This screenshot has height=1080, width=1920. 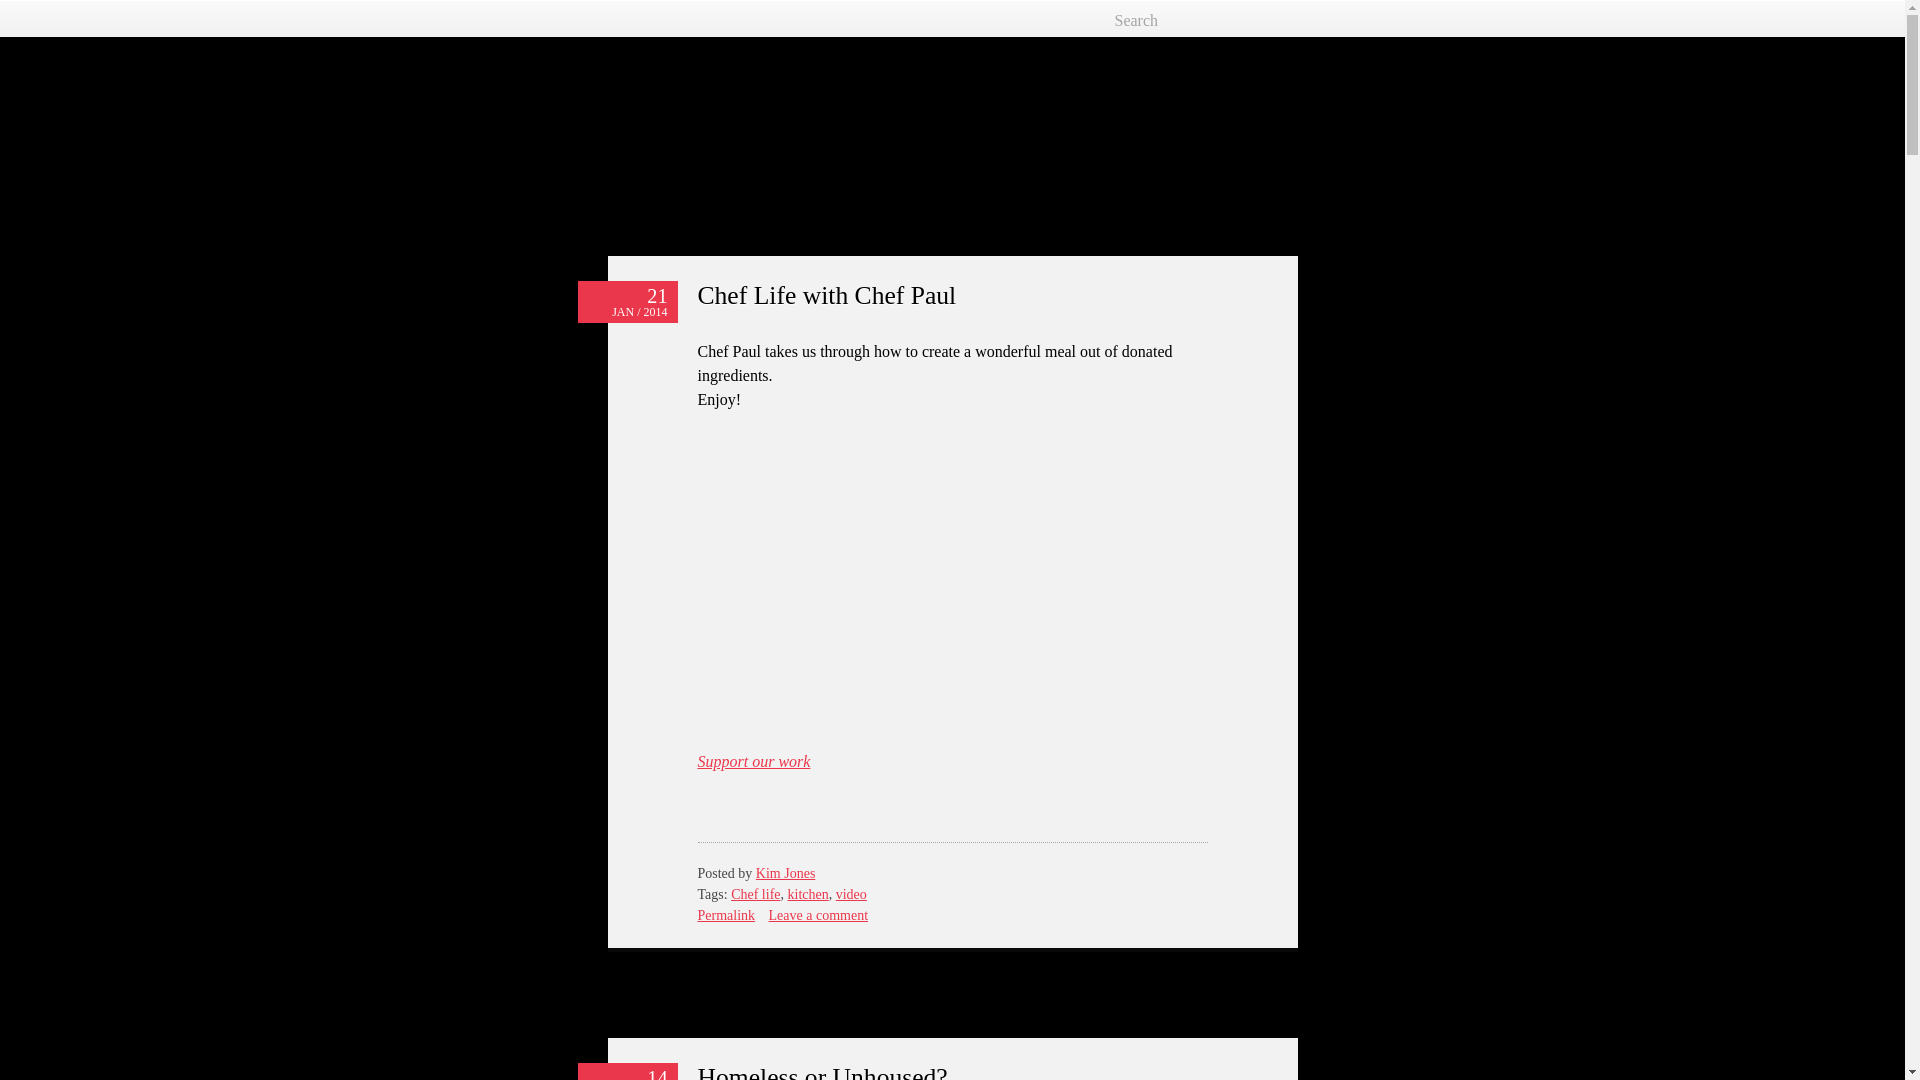 I want to click on Permalink, so click(x=727, y=916).